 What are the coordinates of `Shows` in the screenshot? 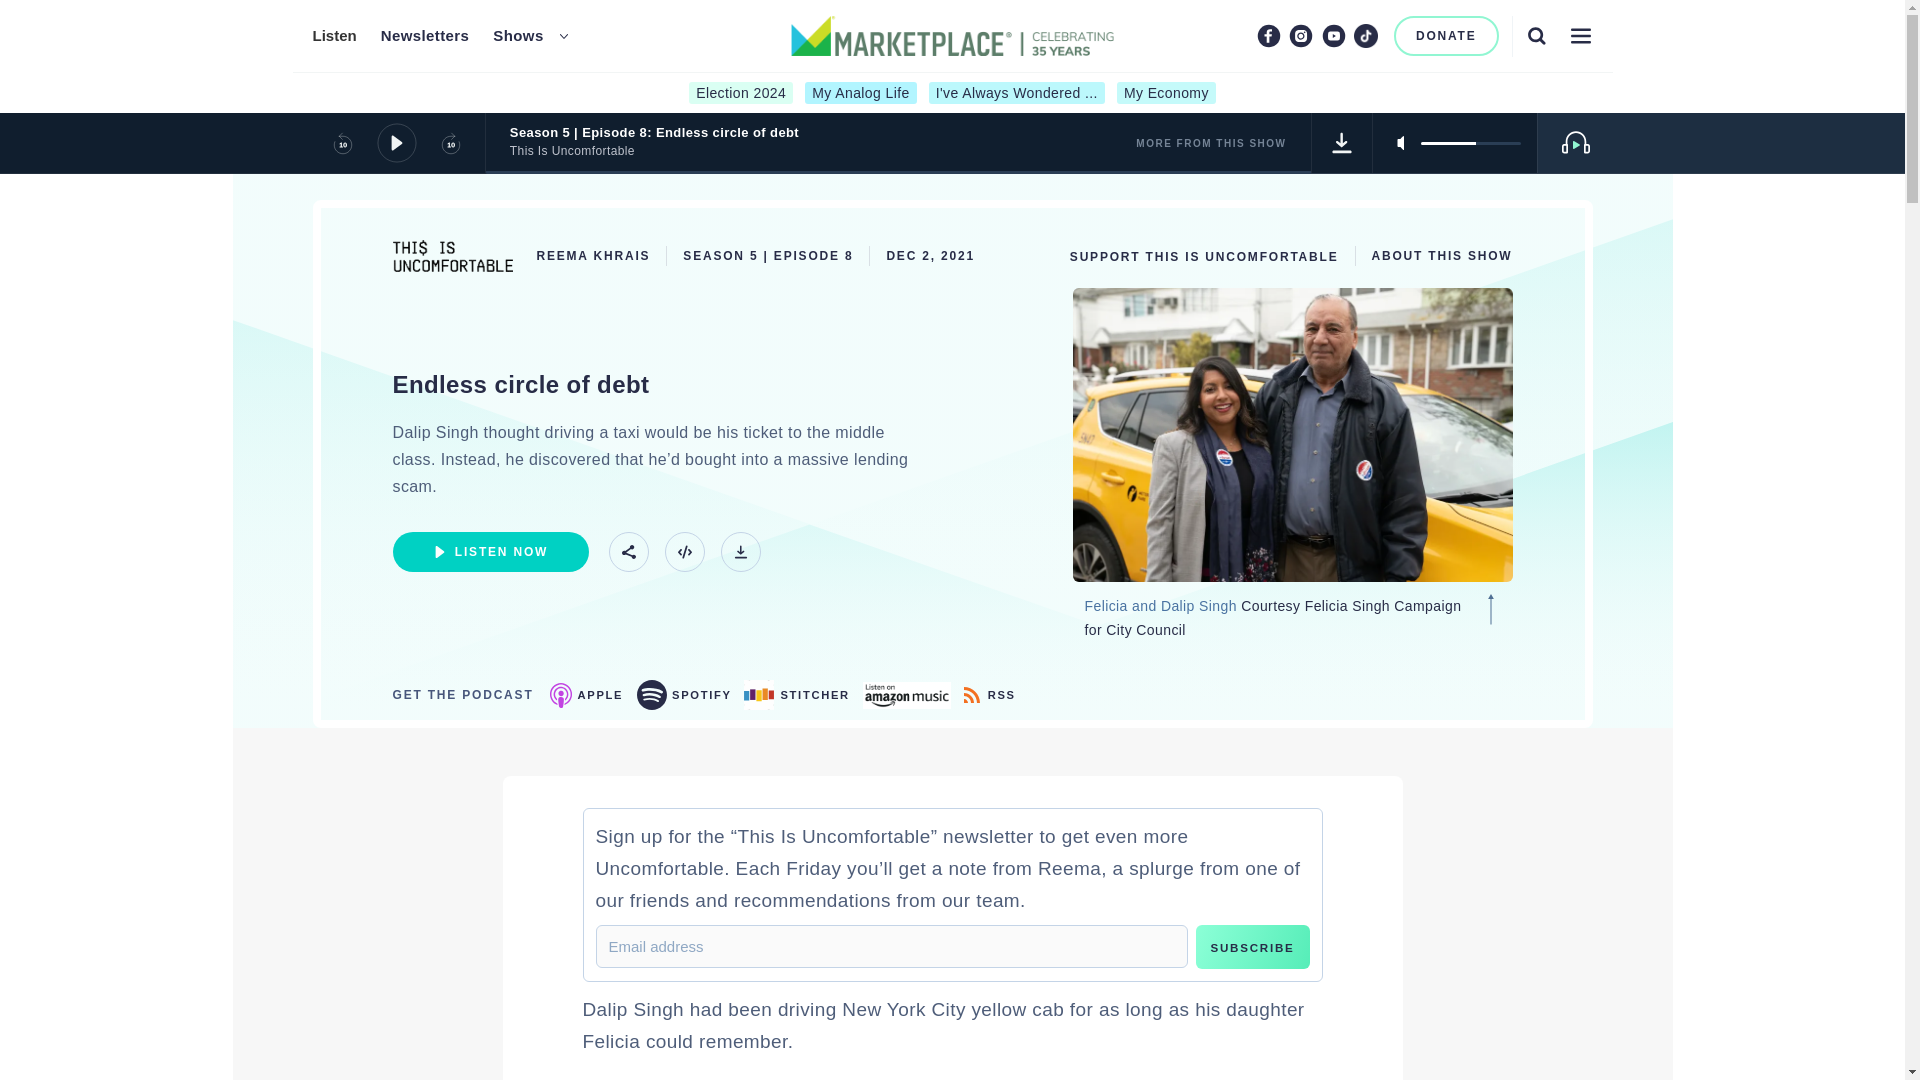 It's located at (518, 36).